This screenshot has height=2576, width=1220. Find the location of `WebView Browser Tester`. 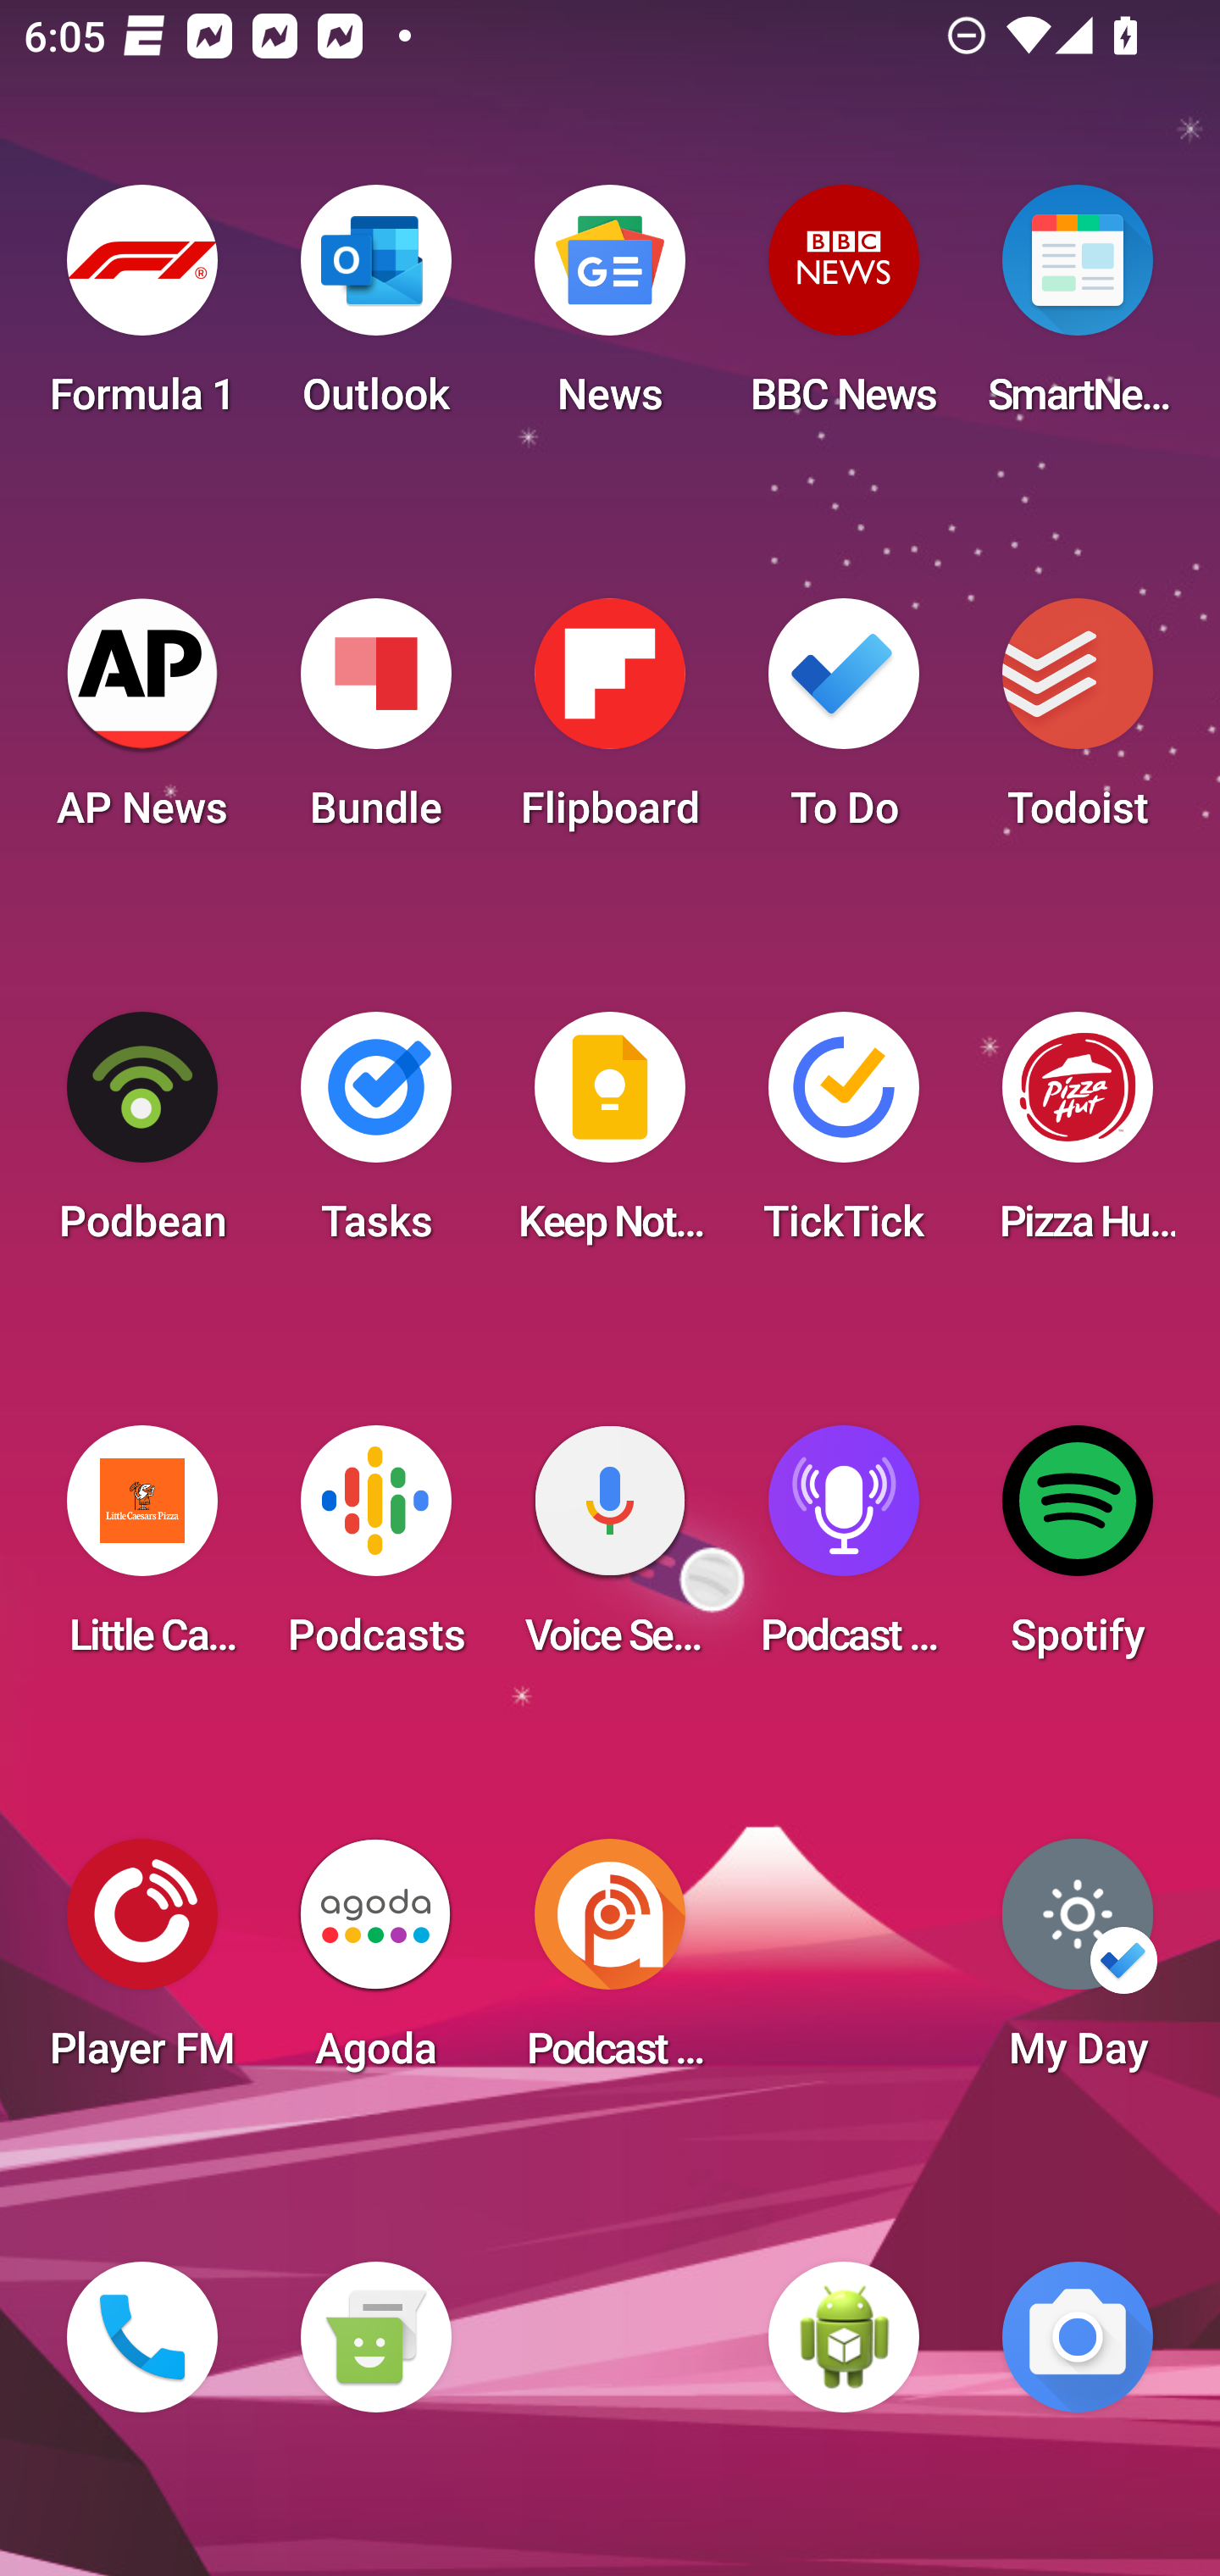

WebView Browser Tester is located at coordinates (844, 2337).